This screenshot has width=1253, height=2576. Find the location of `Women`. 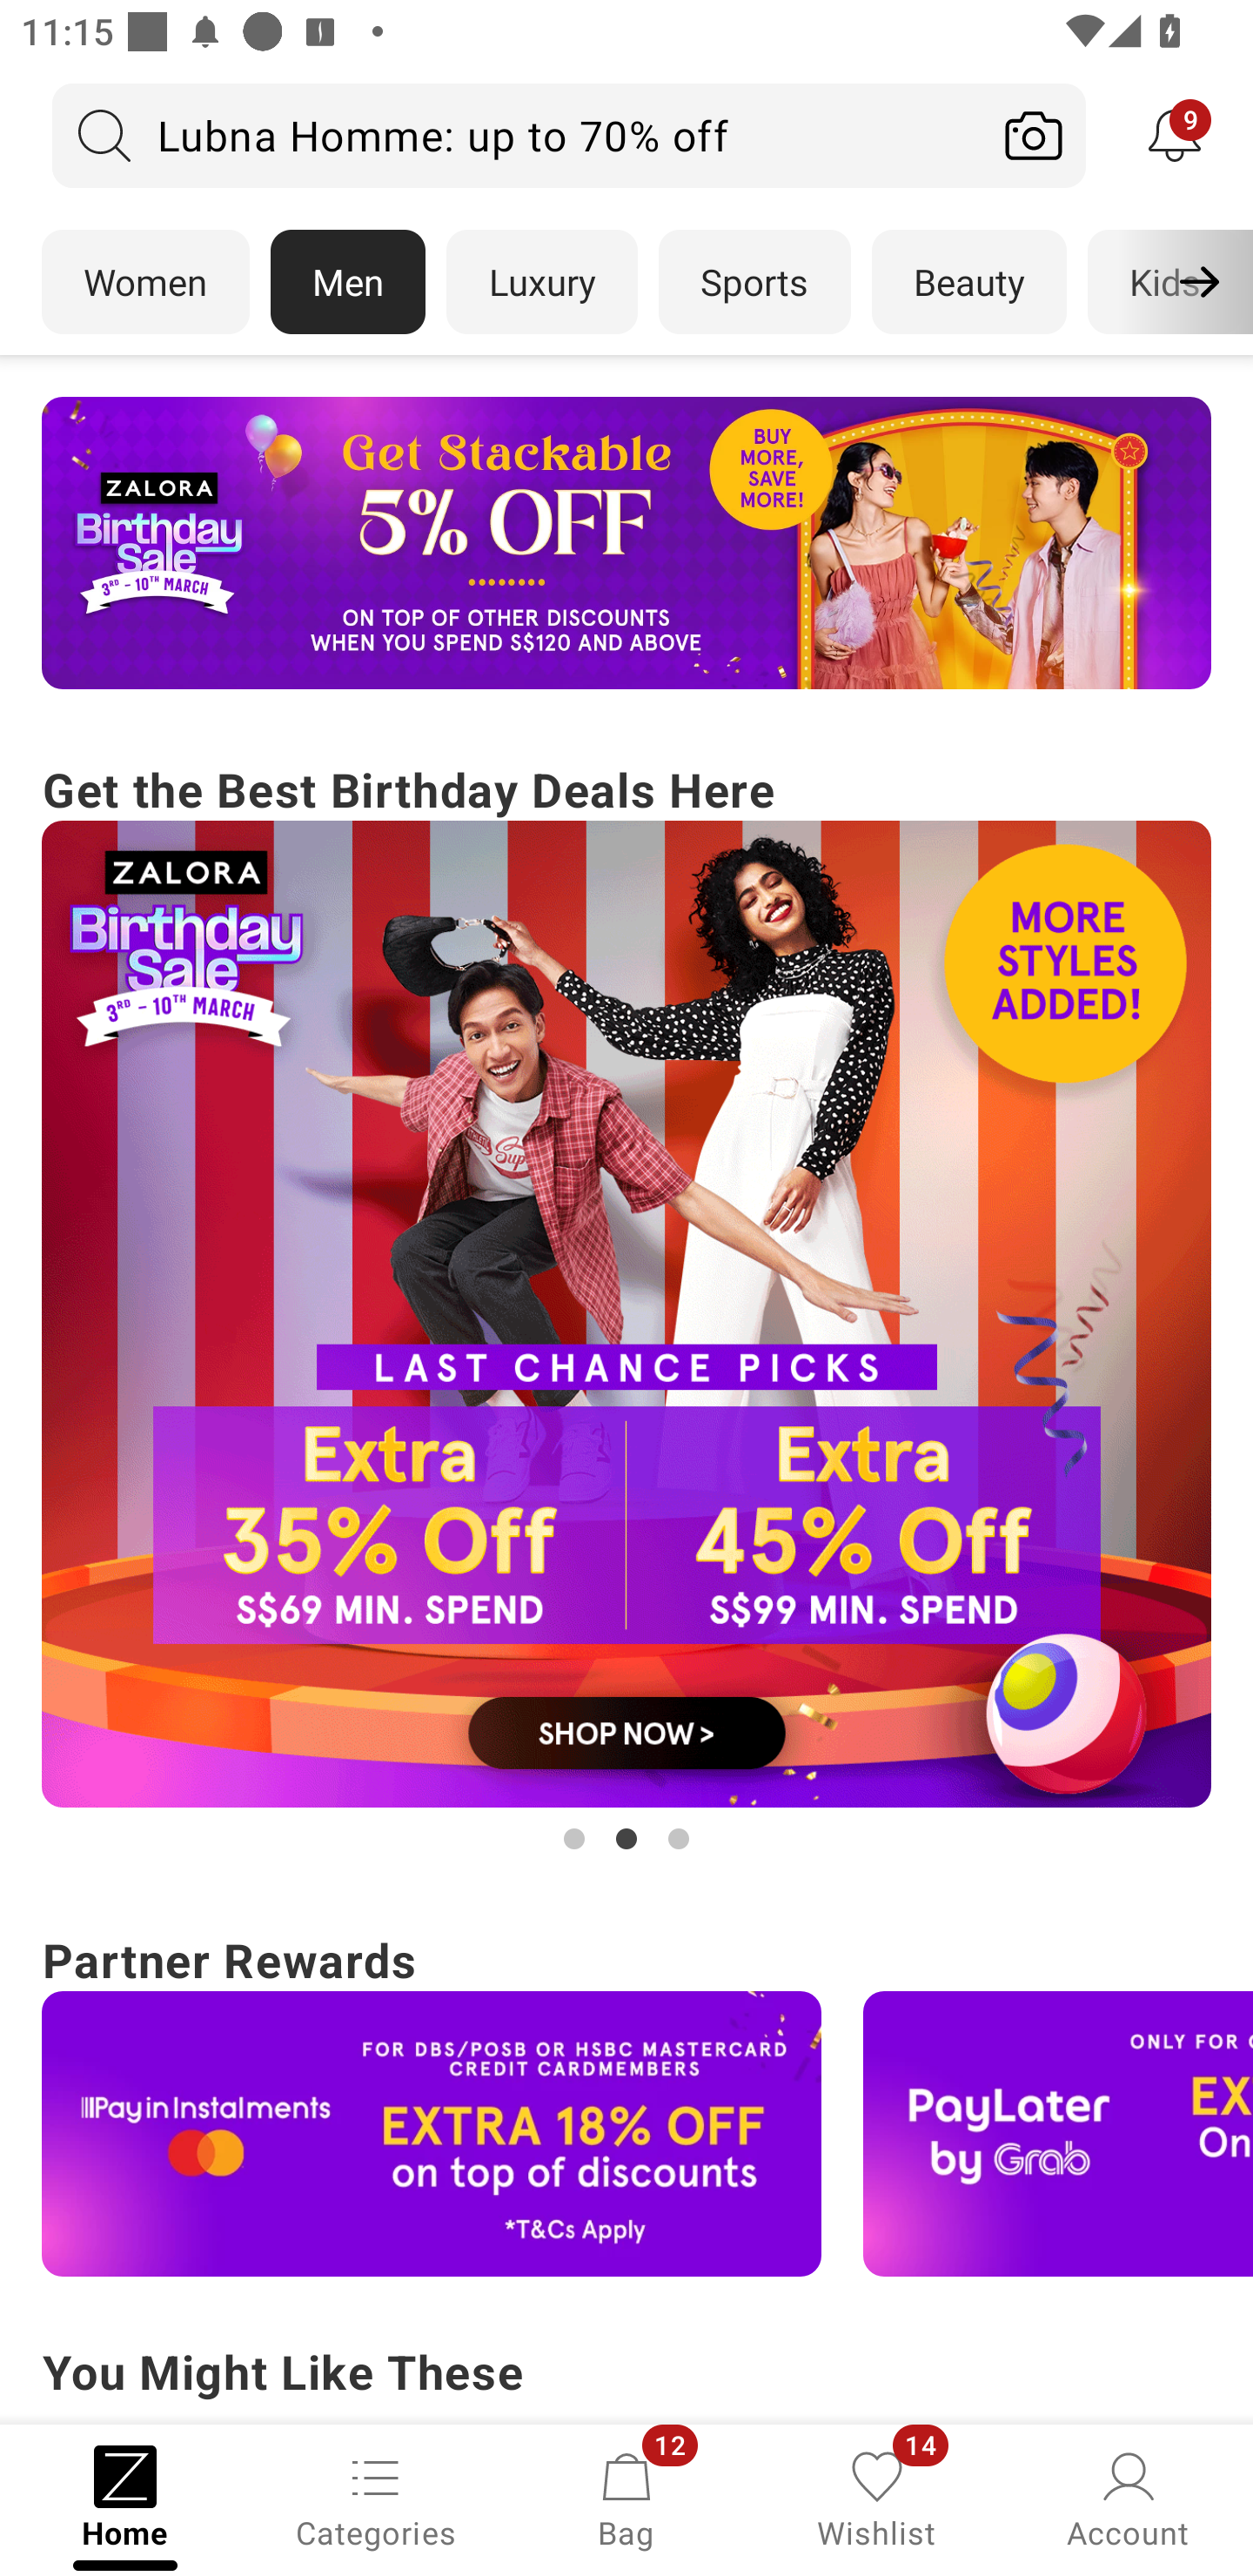

Women is located at coordinates (144, 282).